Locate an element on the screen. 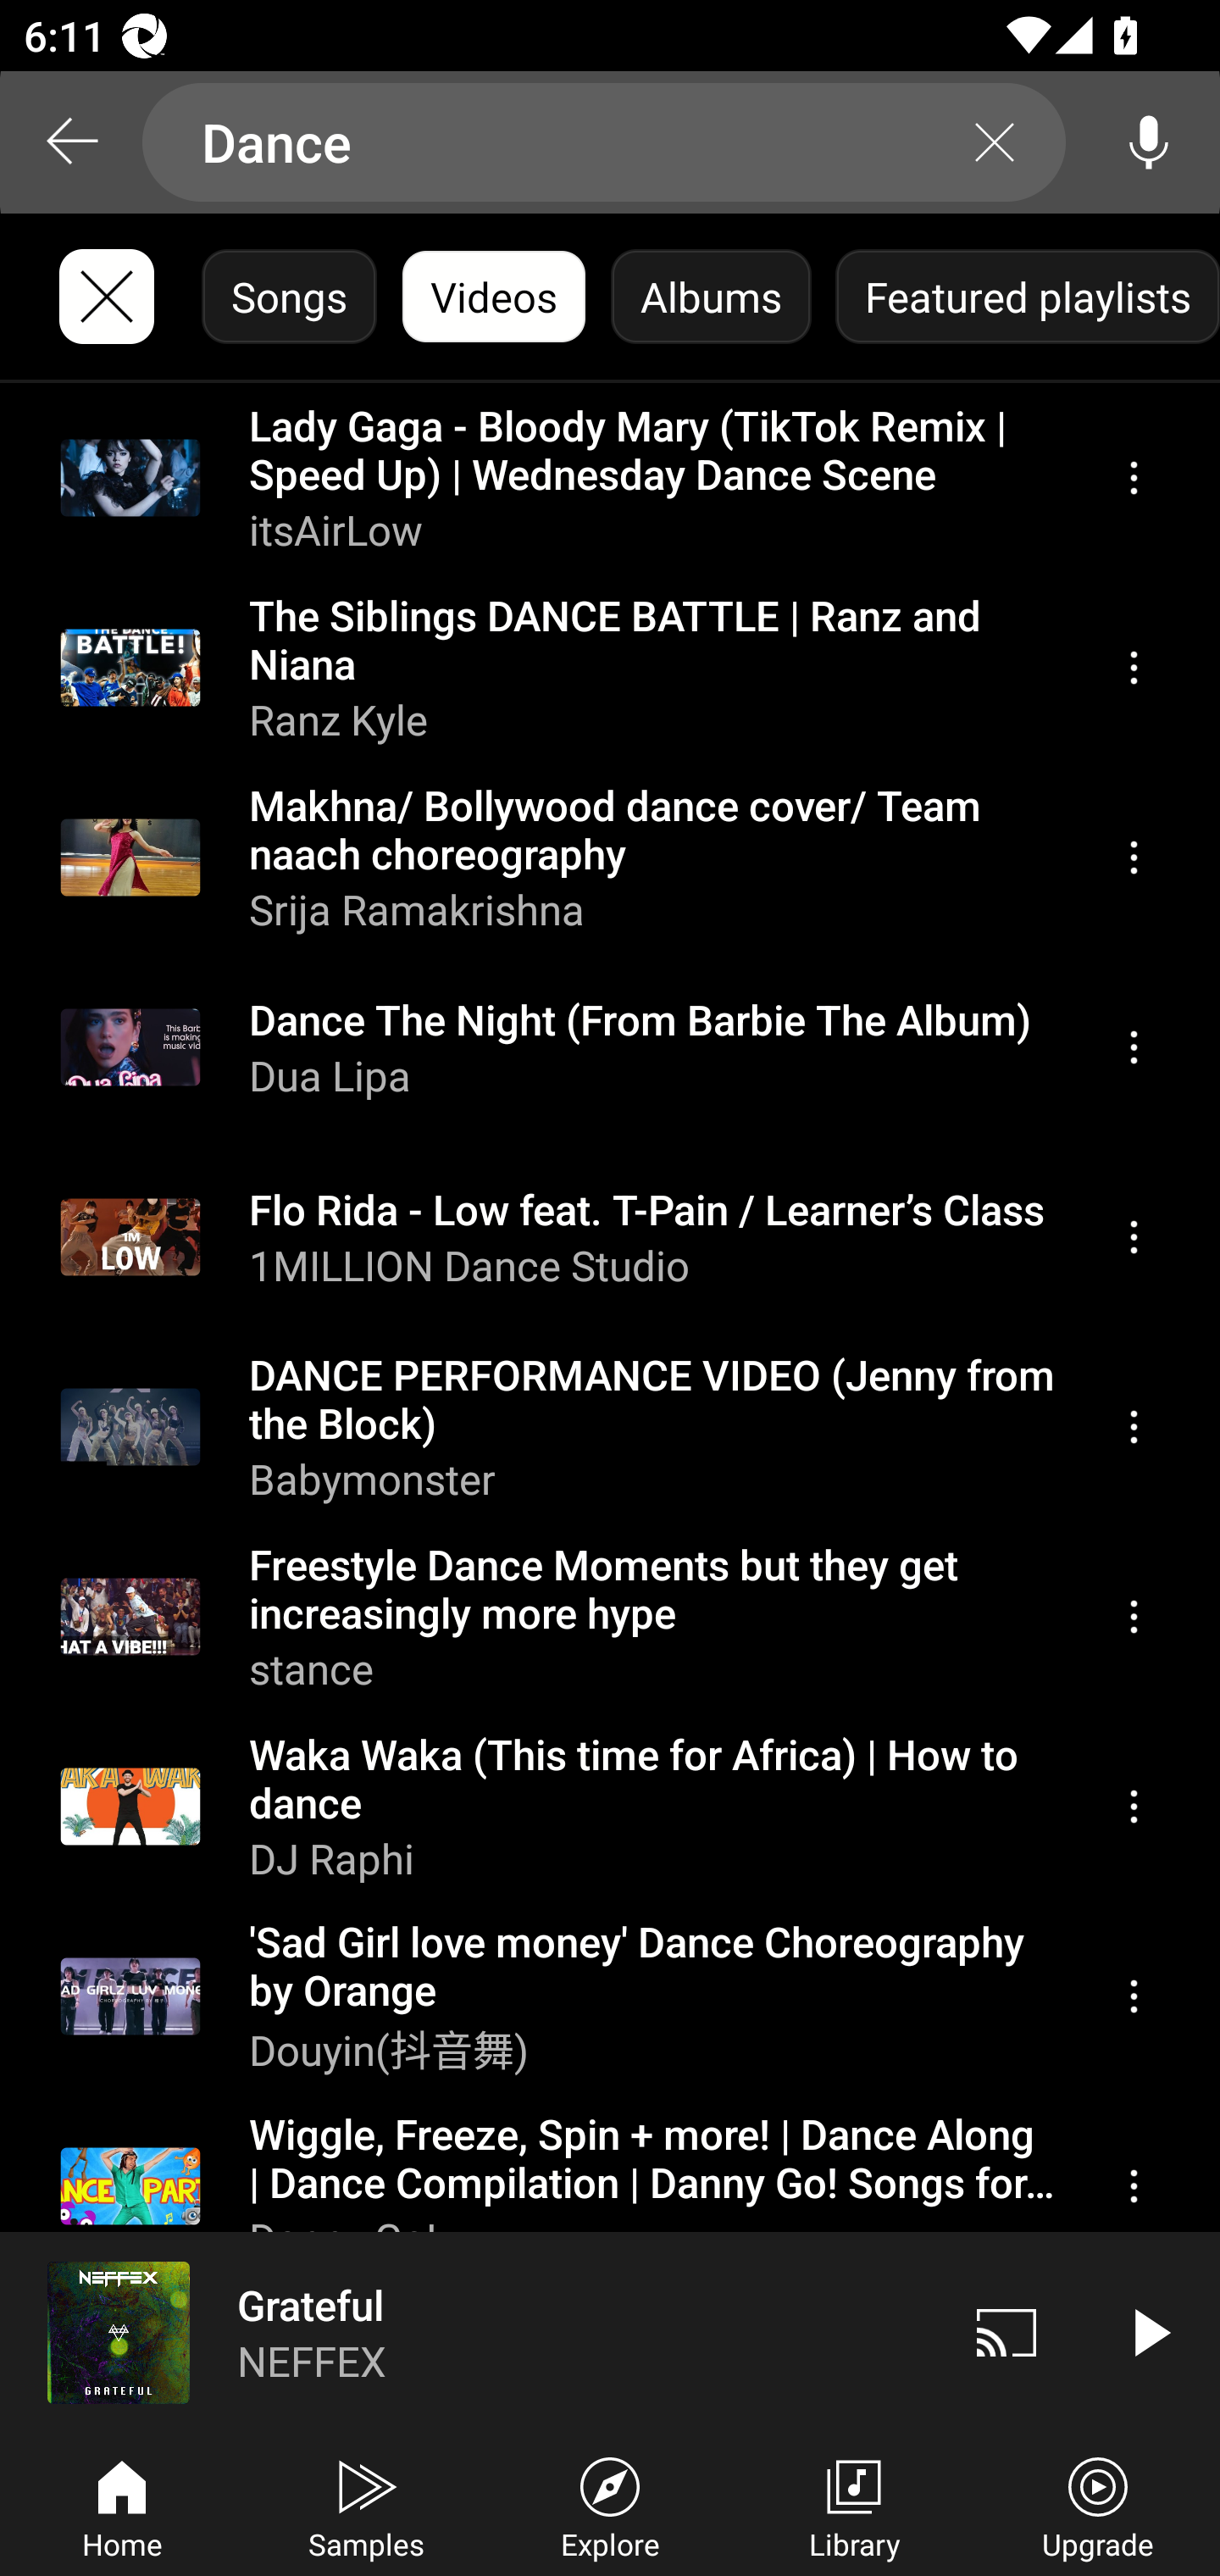 Image resolution: width=1220 pixels, height=2576 pixels. Clear filters is located at coordinates (107, 297).